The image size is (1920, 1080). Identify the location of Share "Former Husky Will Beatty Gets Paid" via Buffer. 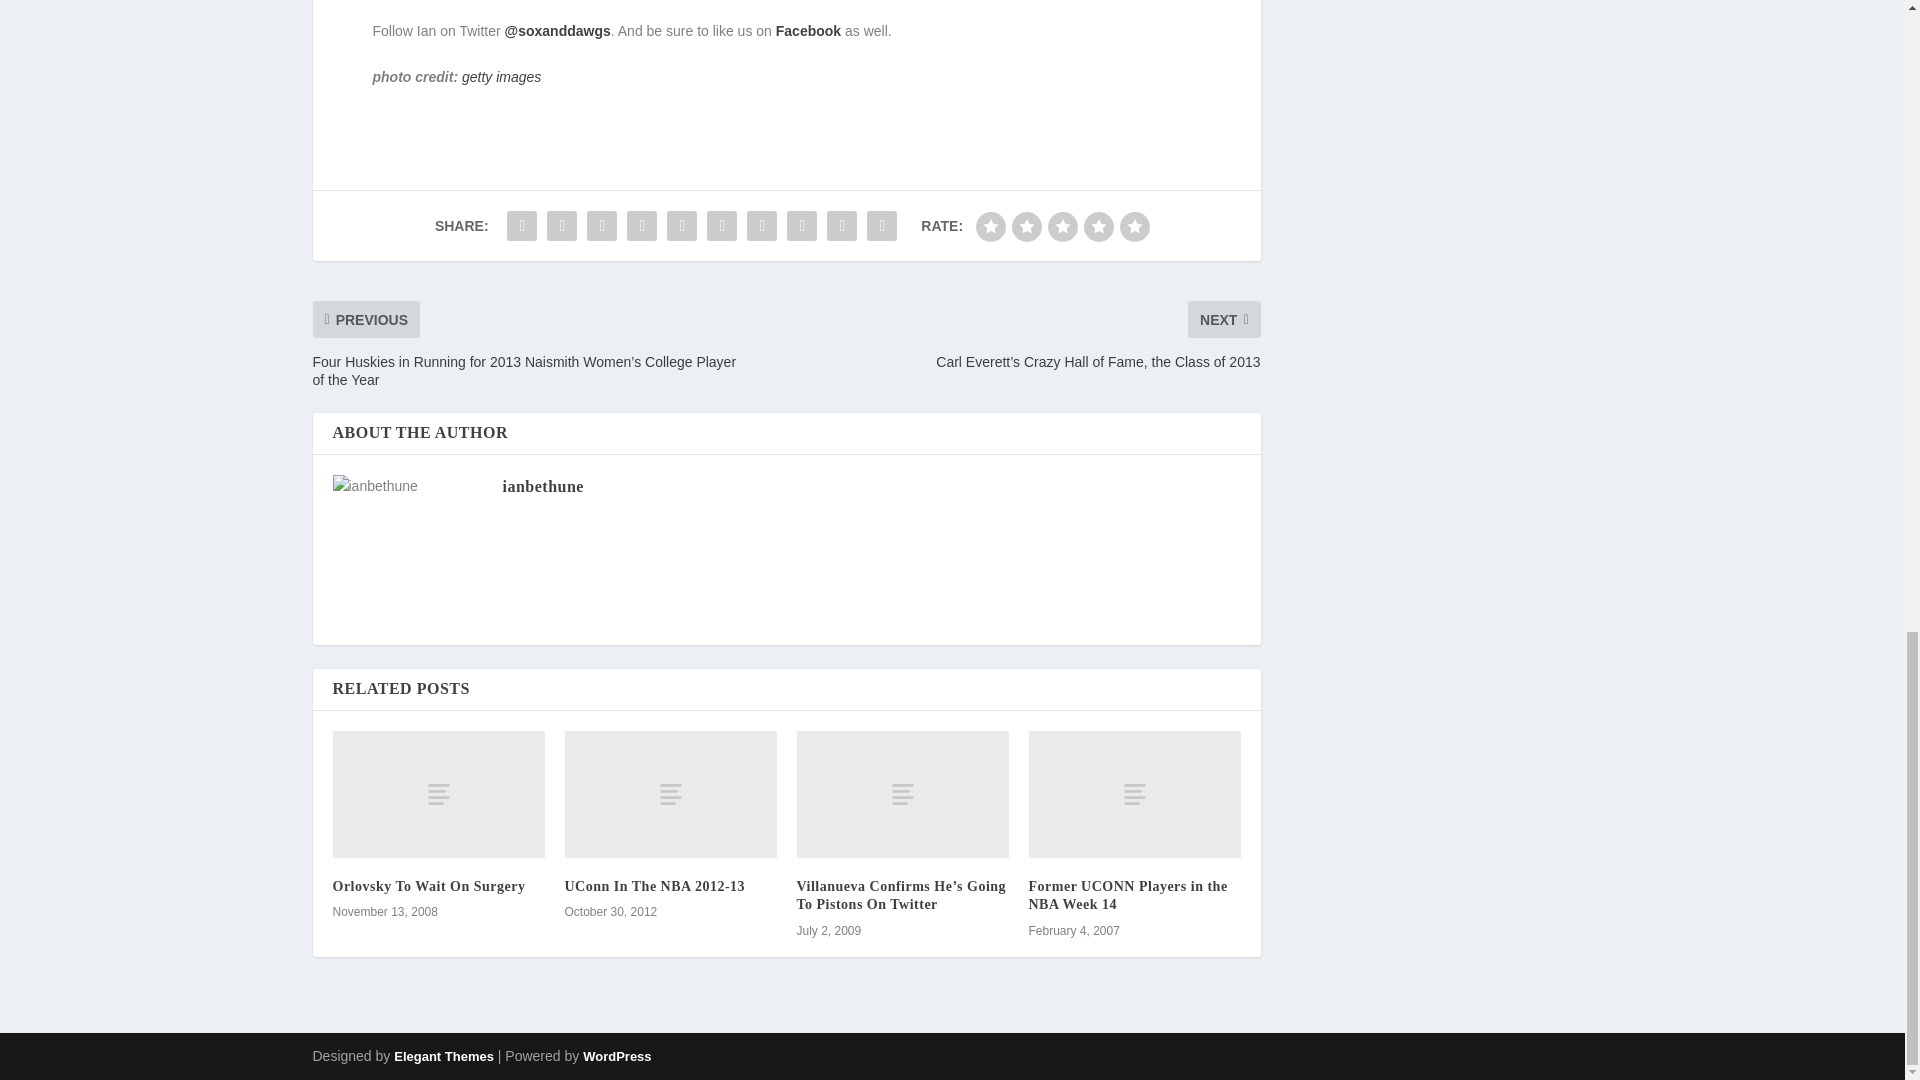
(761, 226).